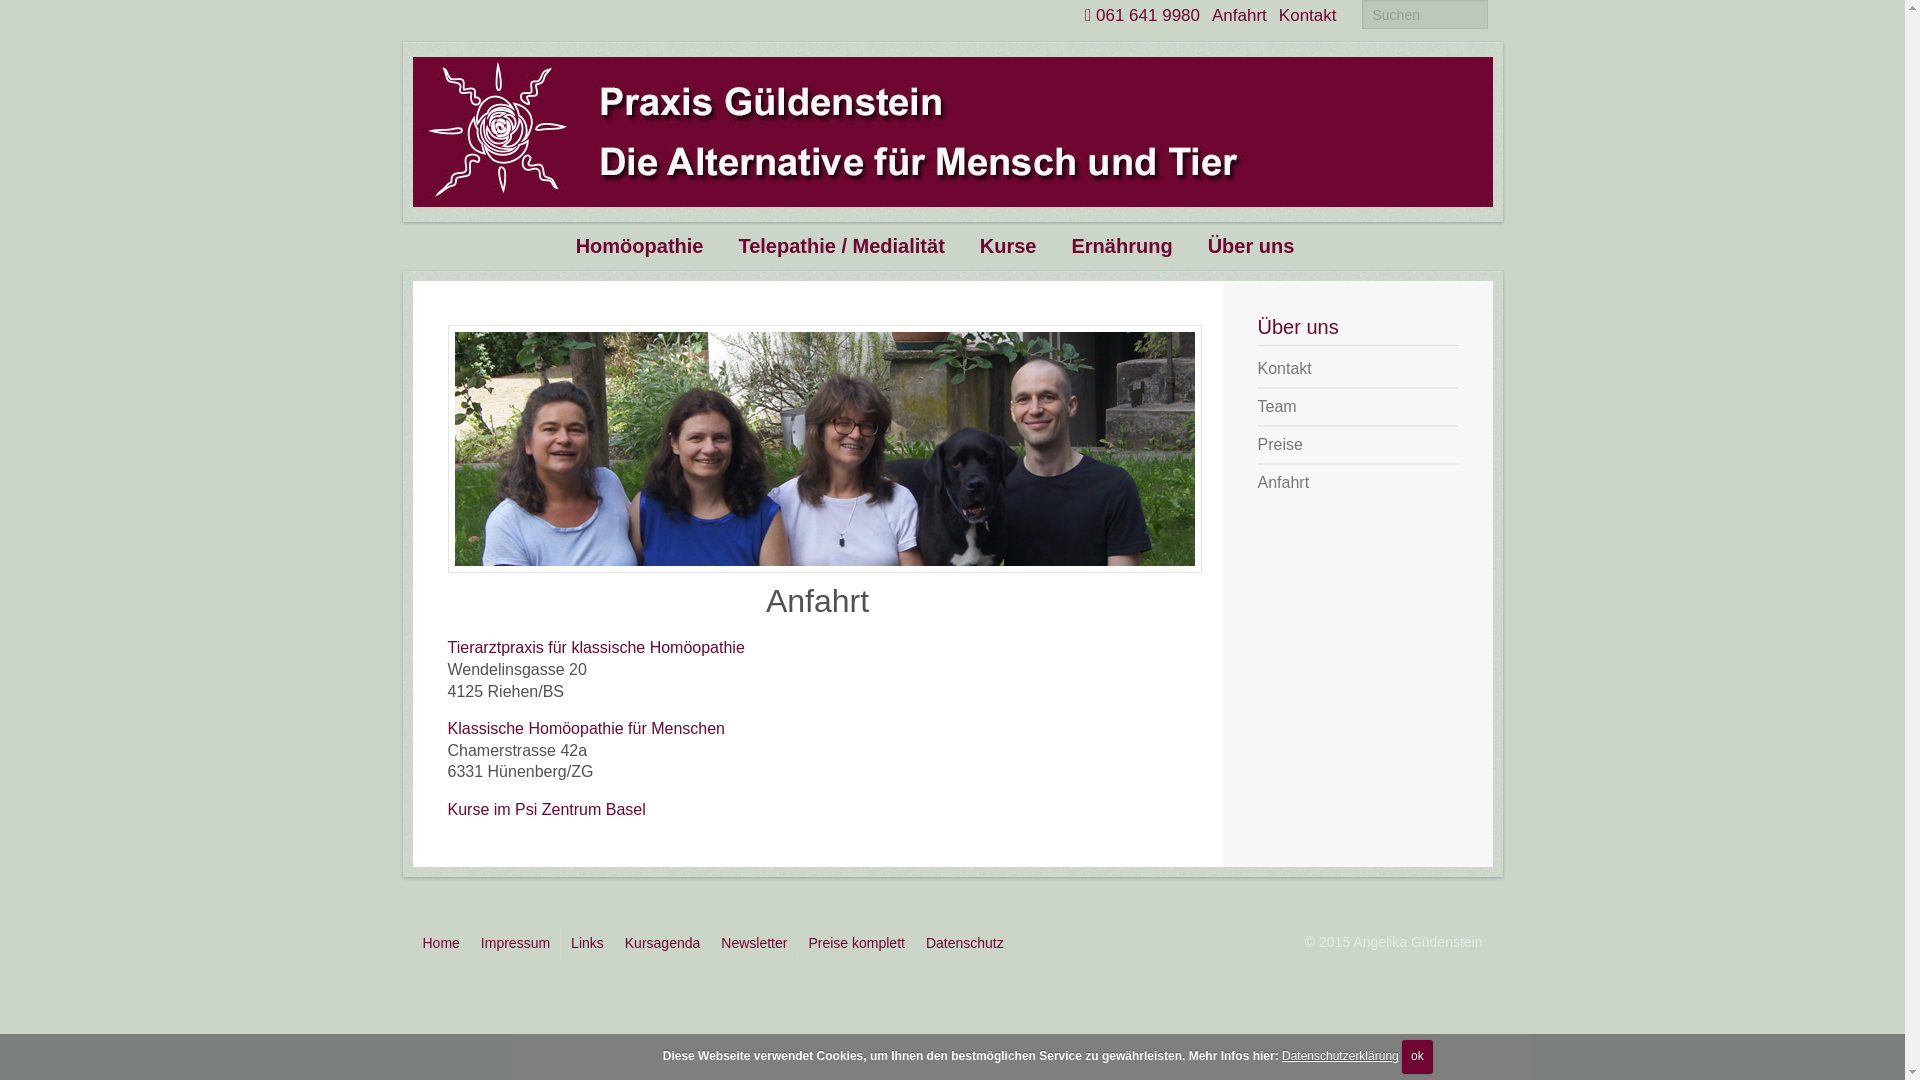  I want to click on Kurse, so click(1026, 242).